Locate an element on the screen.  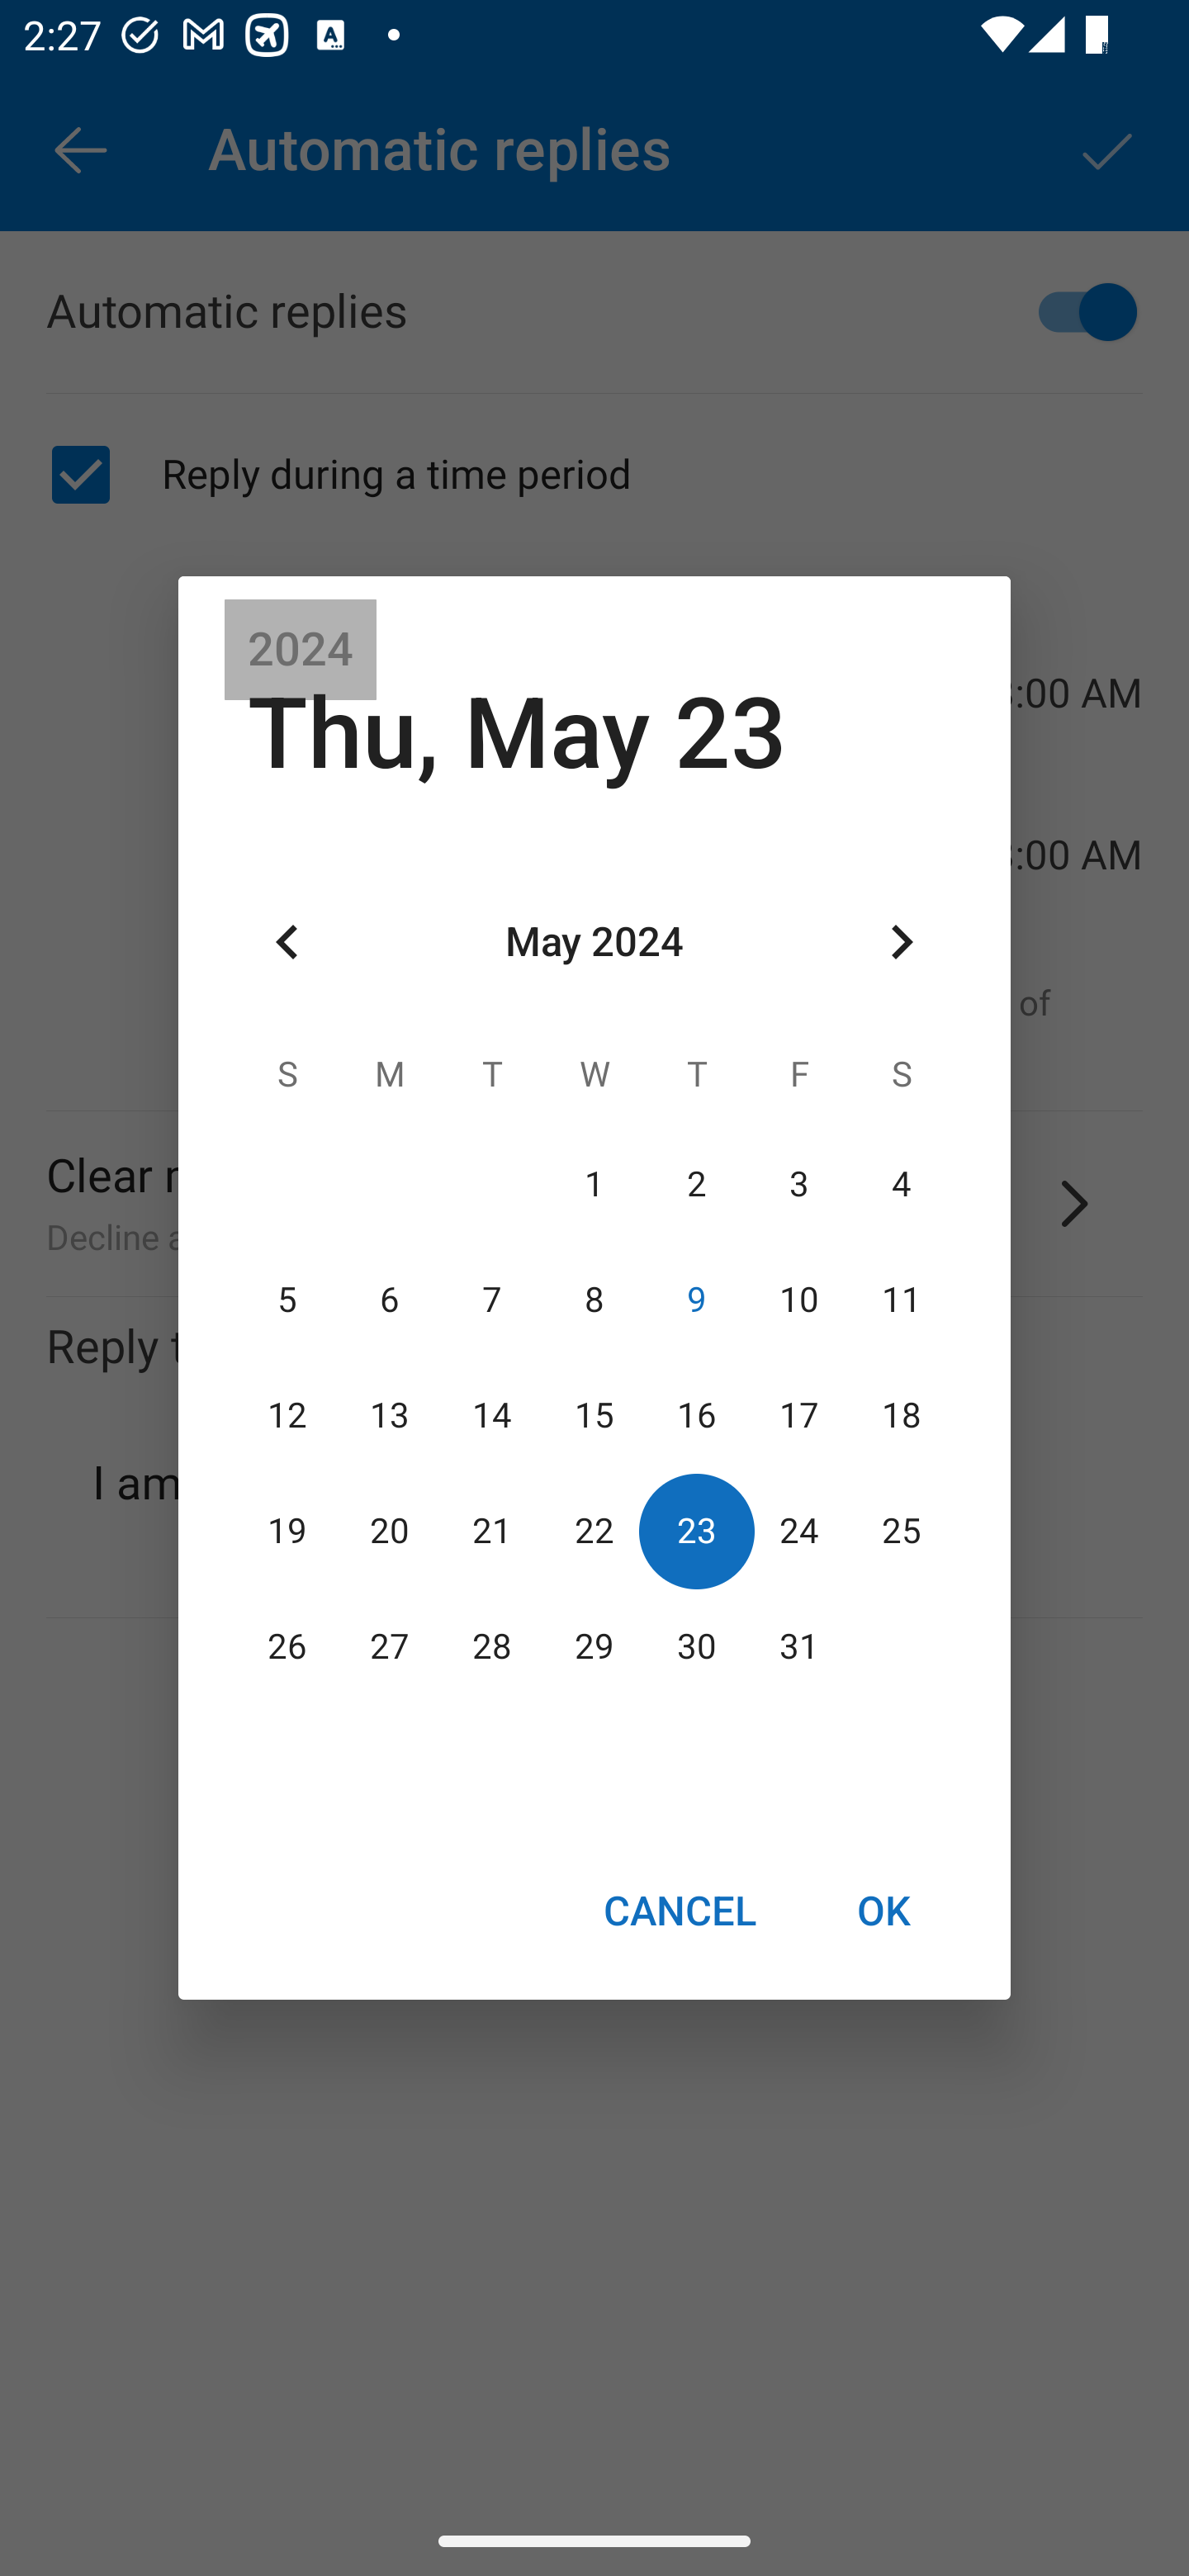
22 22 May 2024 is located at coordinates (594, 1531).